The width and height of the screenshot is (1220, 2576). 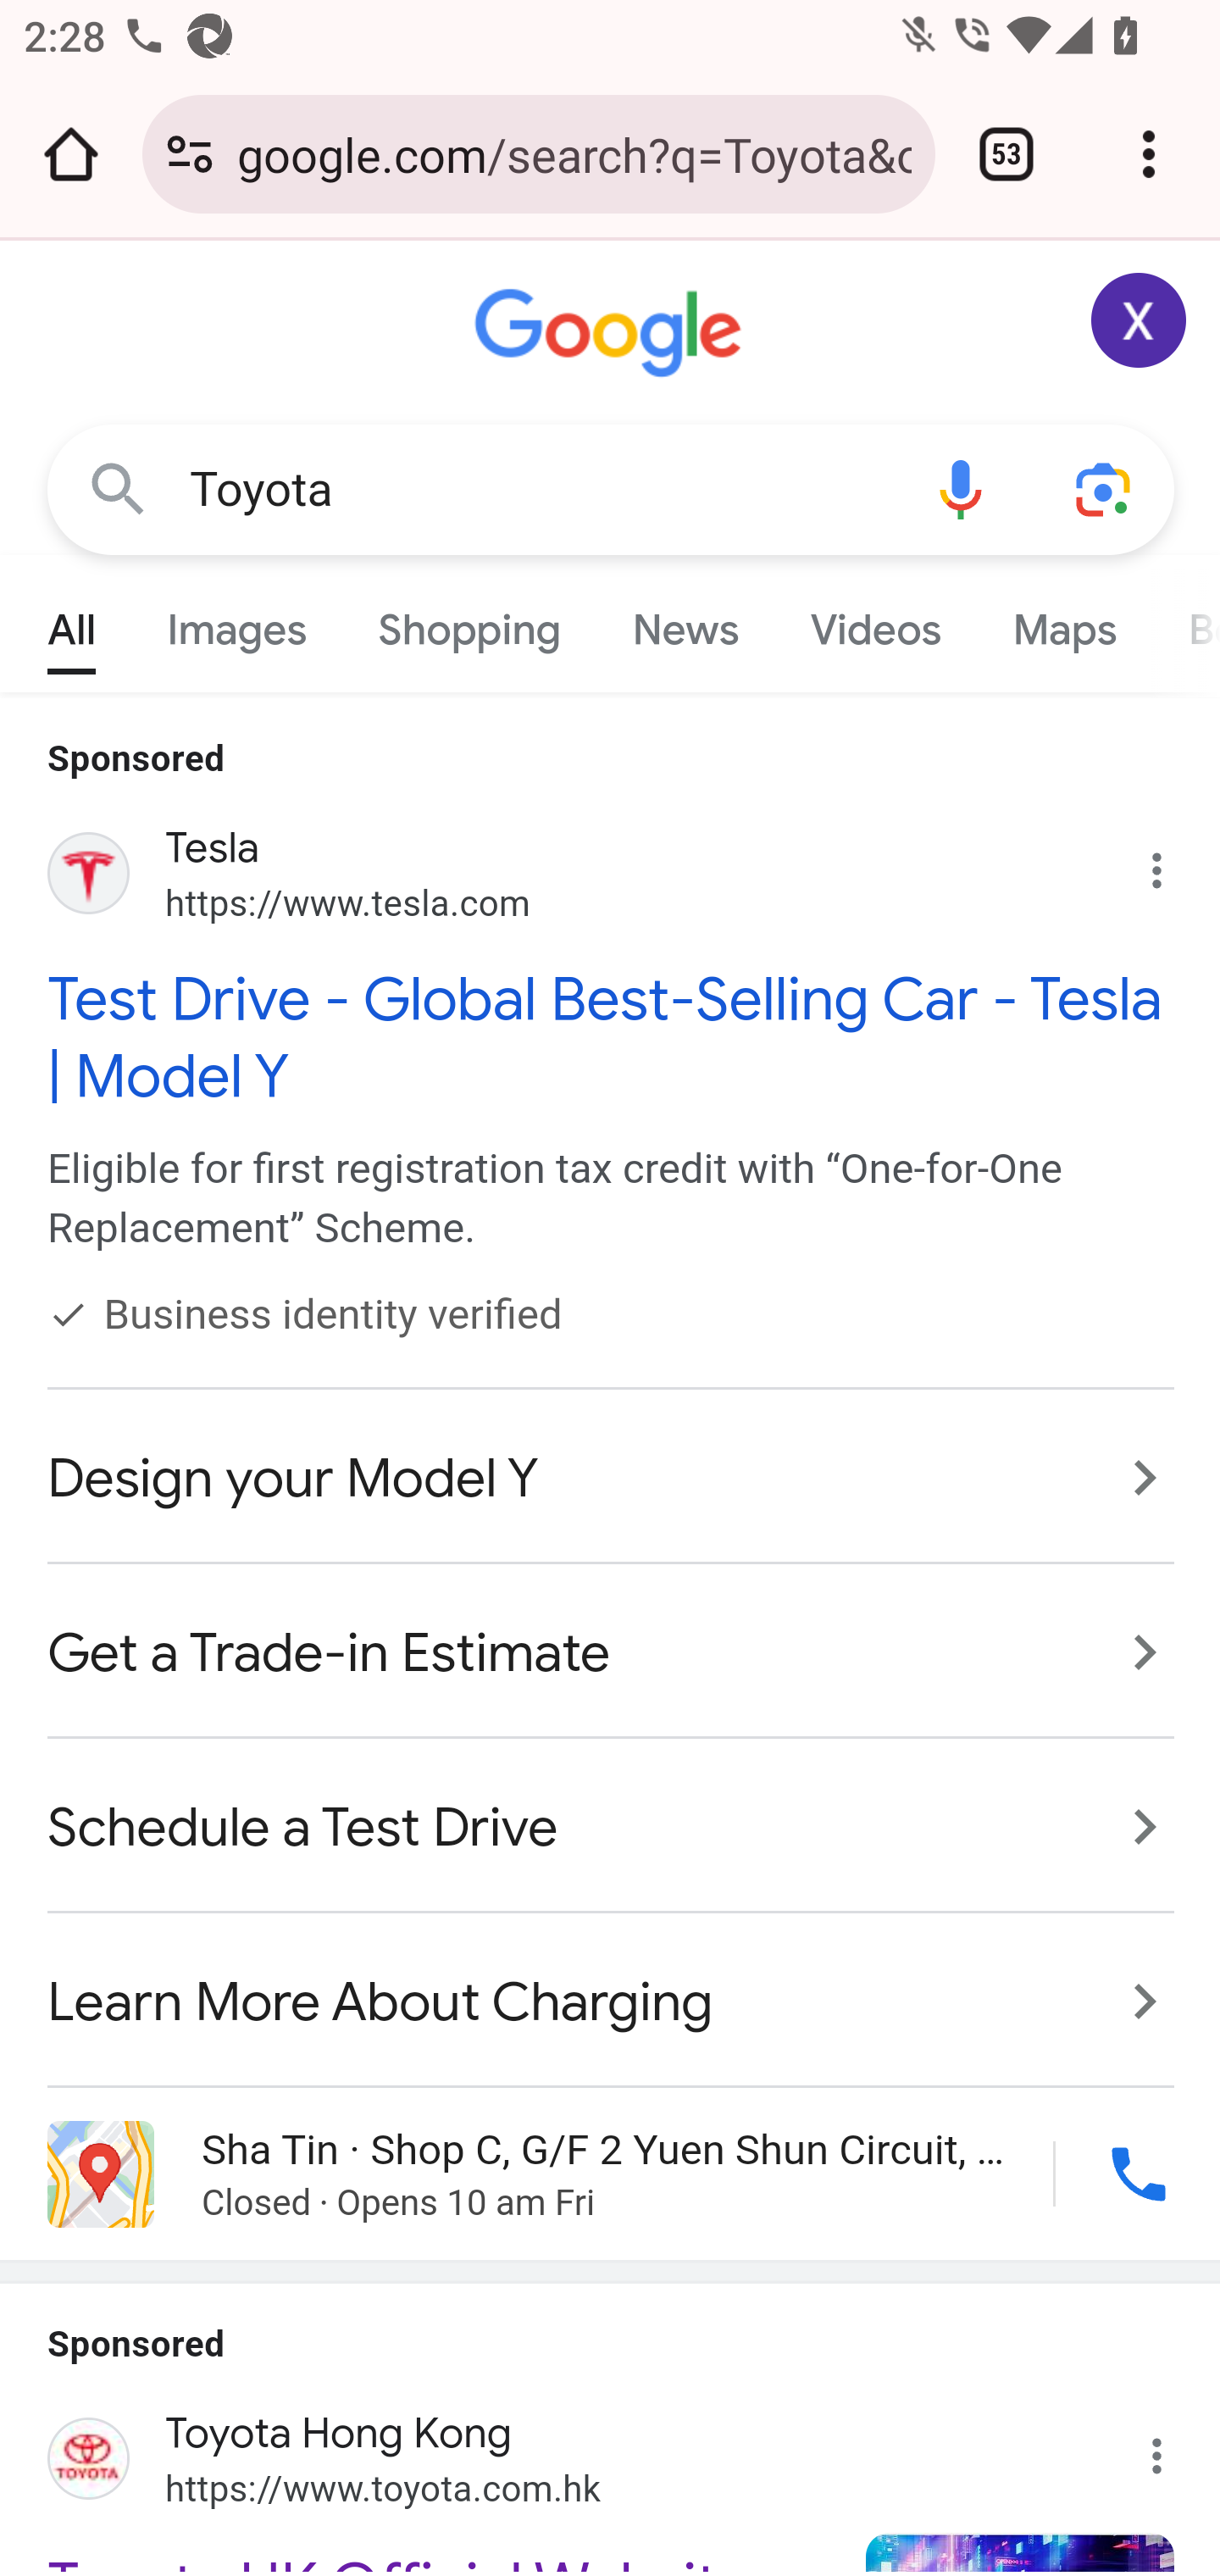 I want to click on Videos, so click(x=875, y=622).